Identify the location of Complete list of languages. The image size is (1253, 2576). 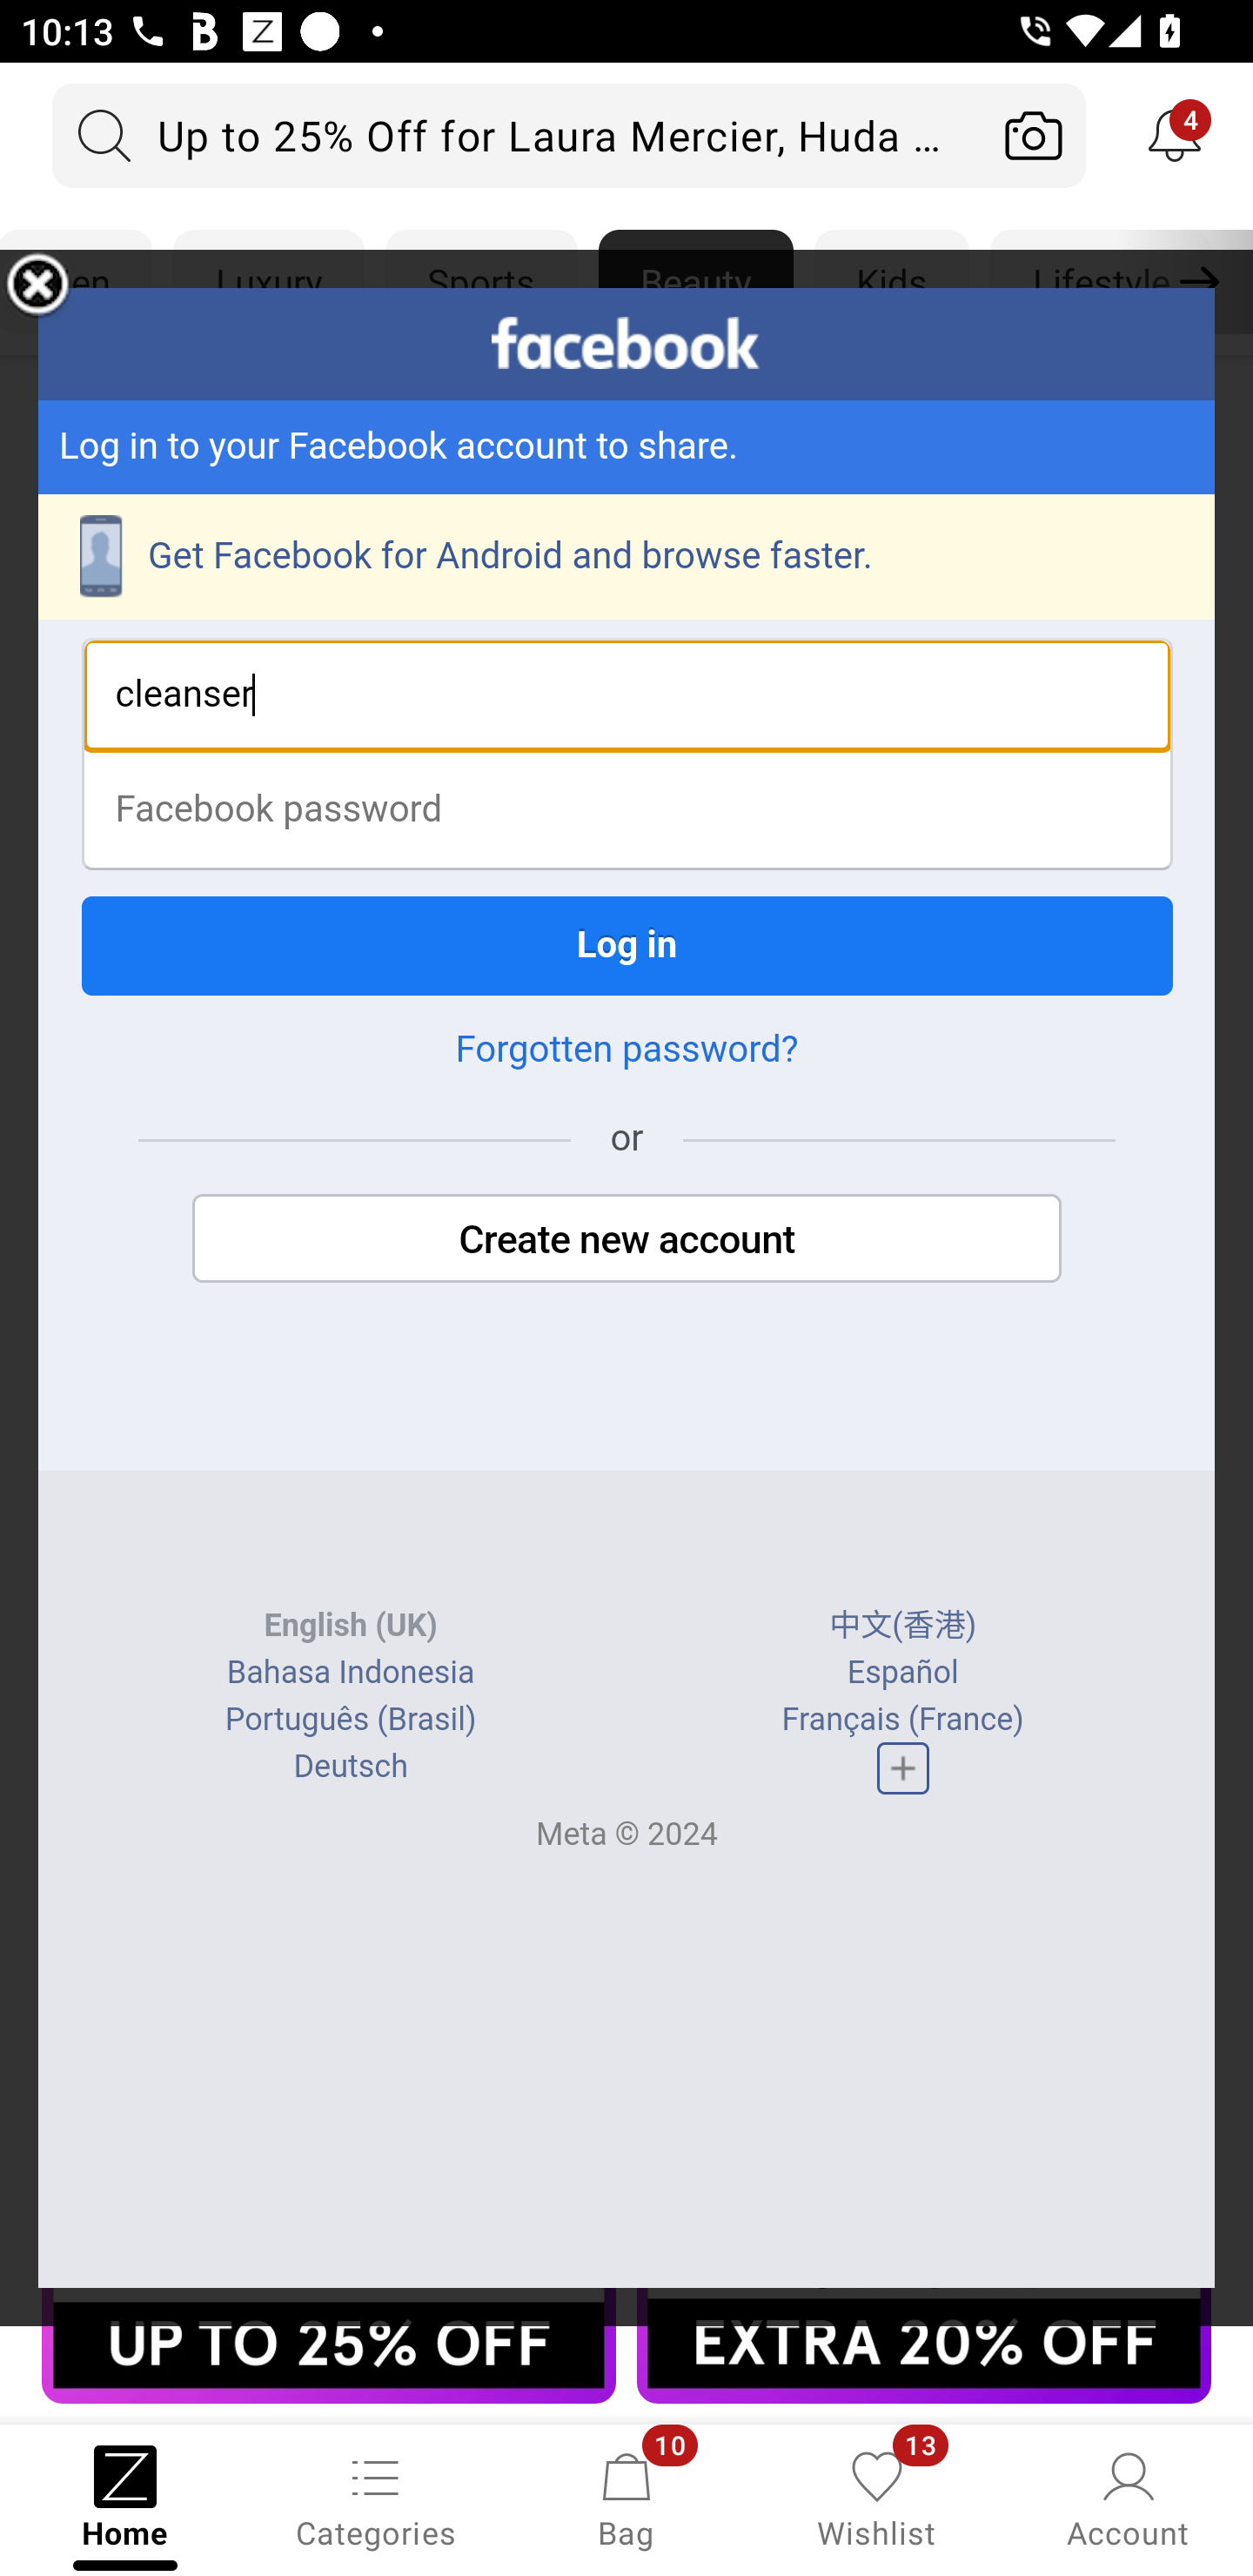
(901, 1768).